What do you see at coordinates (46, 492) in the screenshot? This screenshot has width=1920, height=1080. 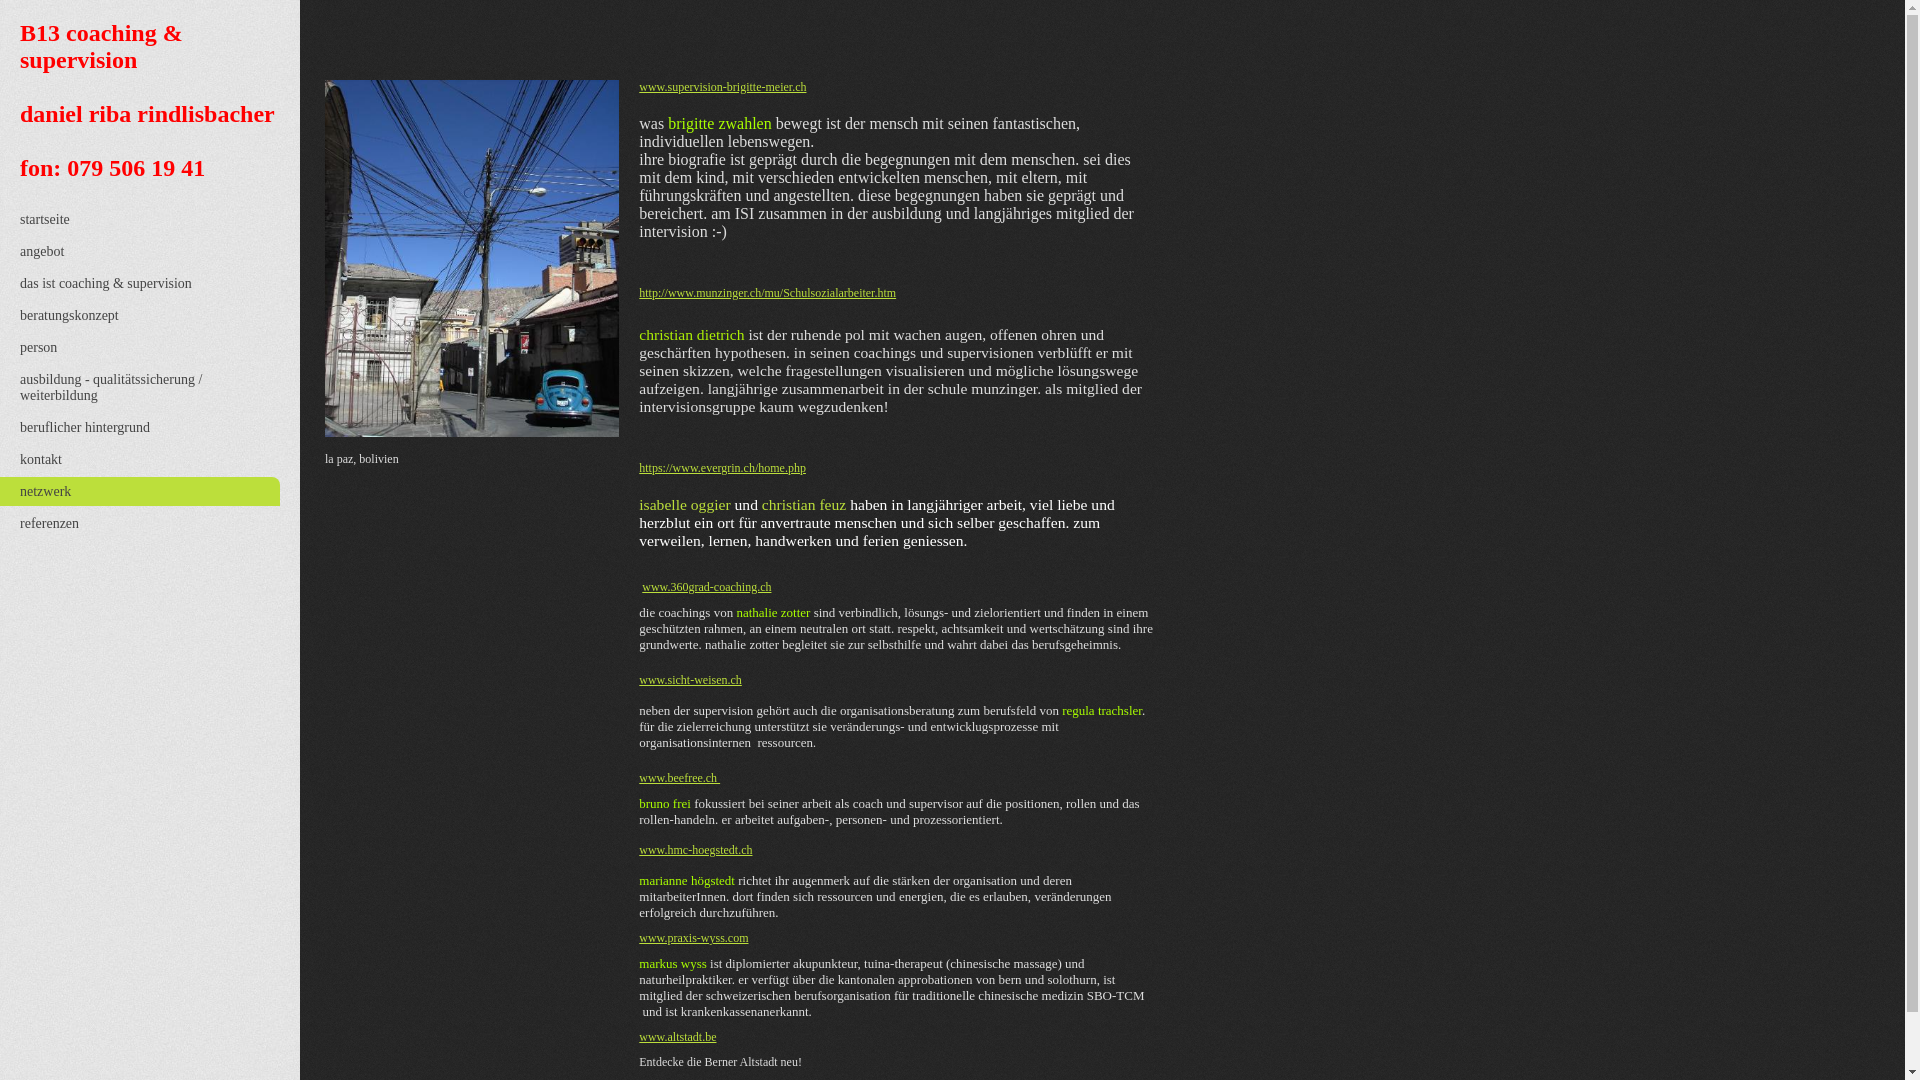 I see `netzwerk` at bounding box center [46, 492].